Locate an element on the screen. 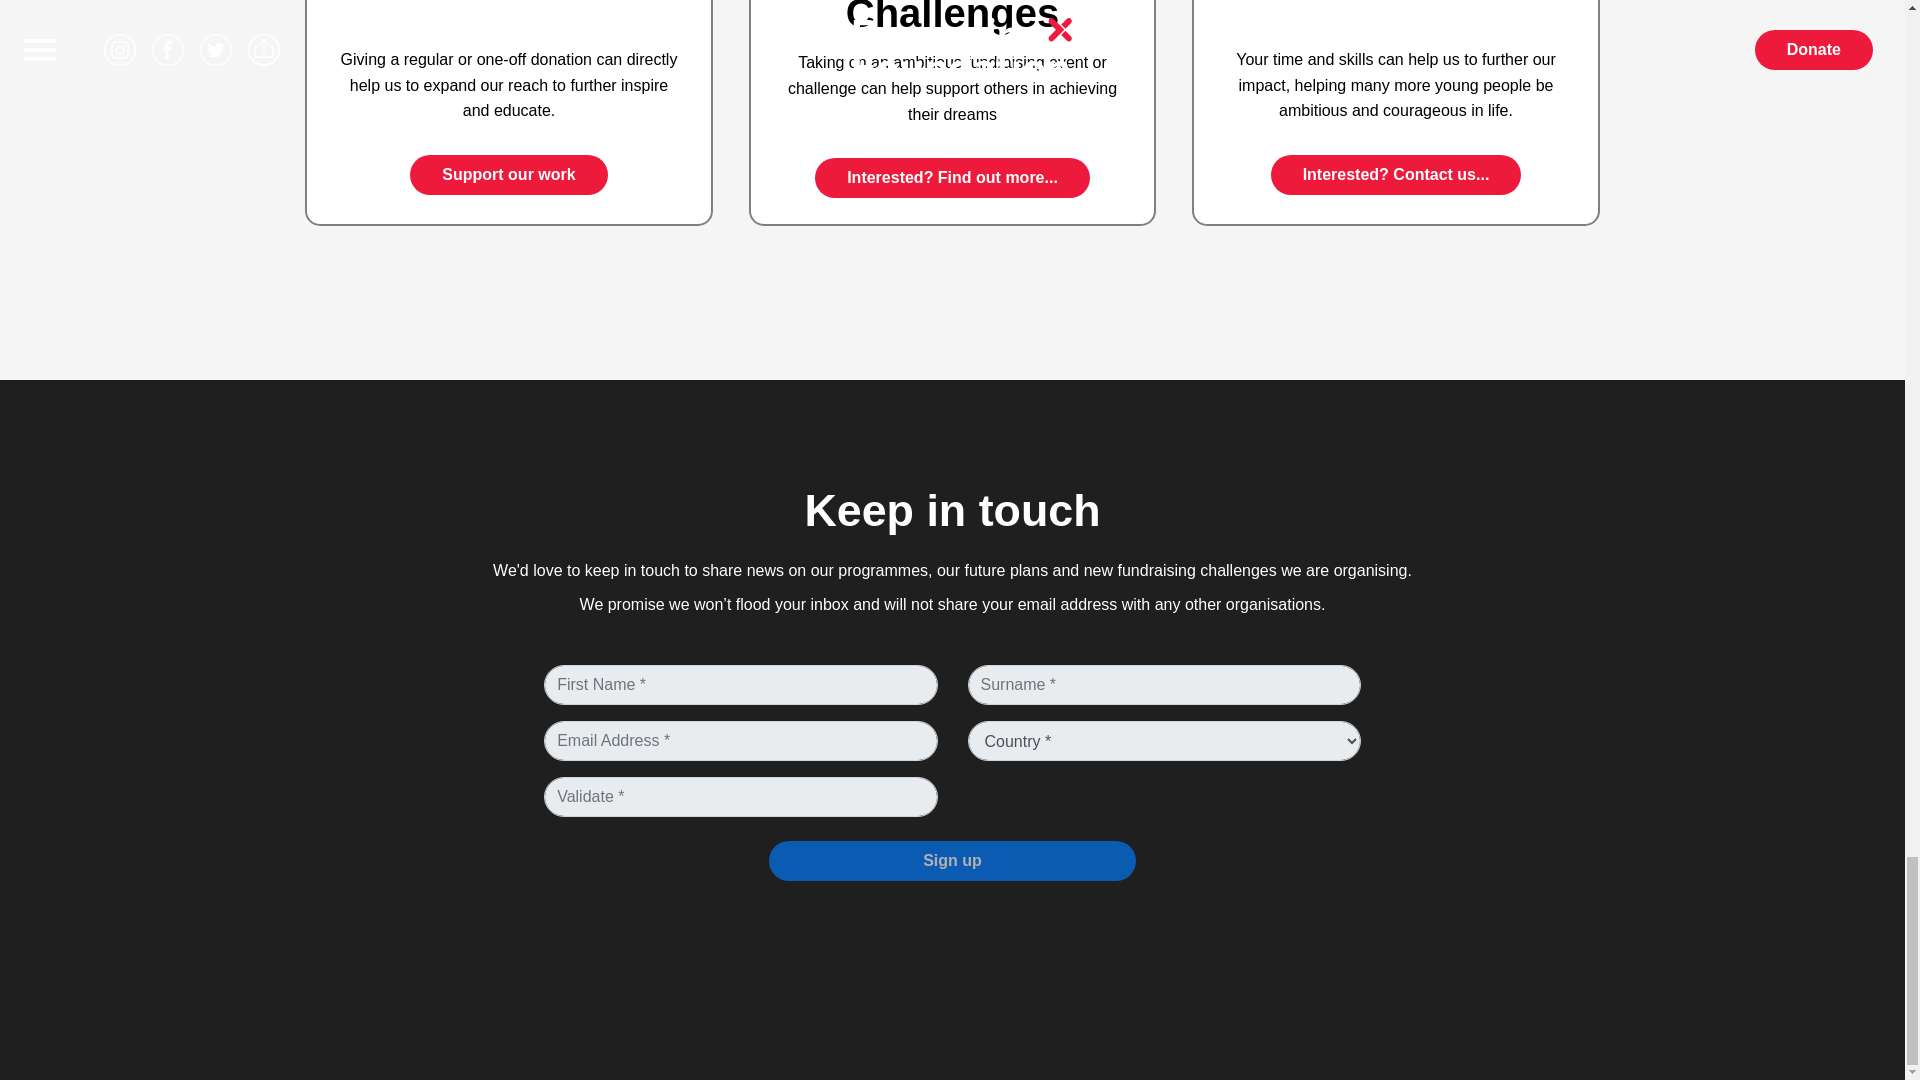  Sign up is located at coordinates (952, 861).